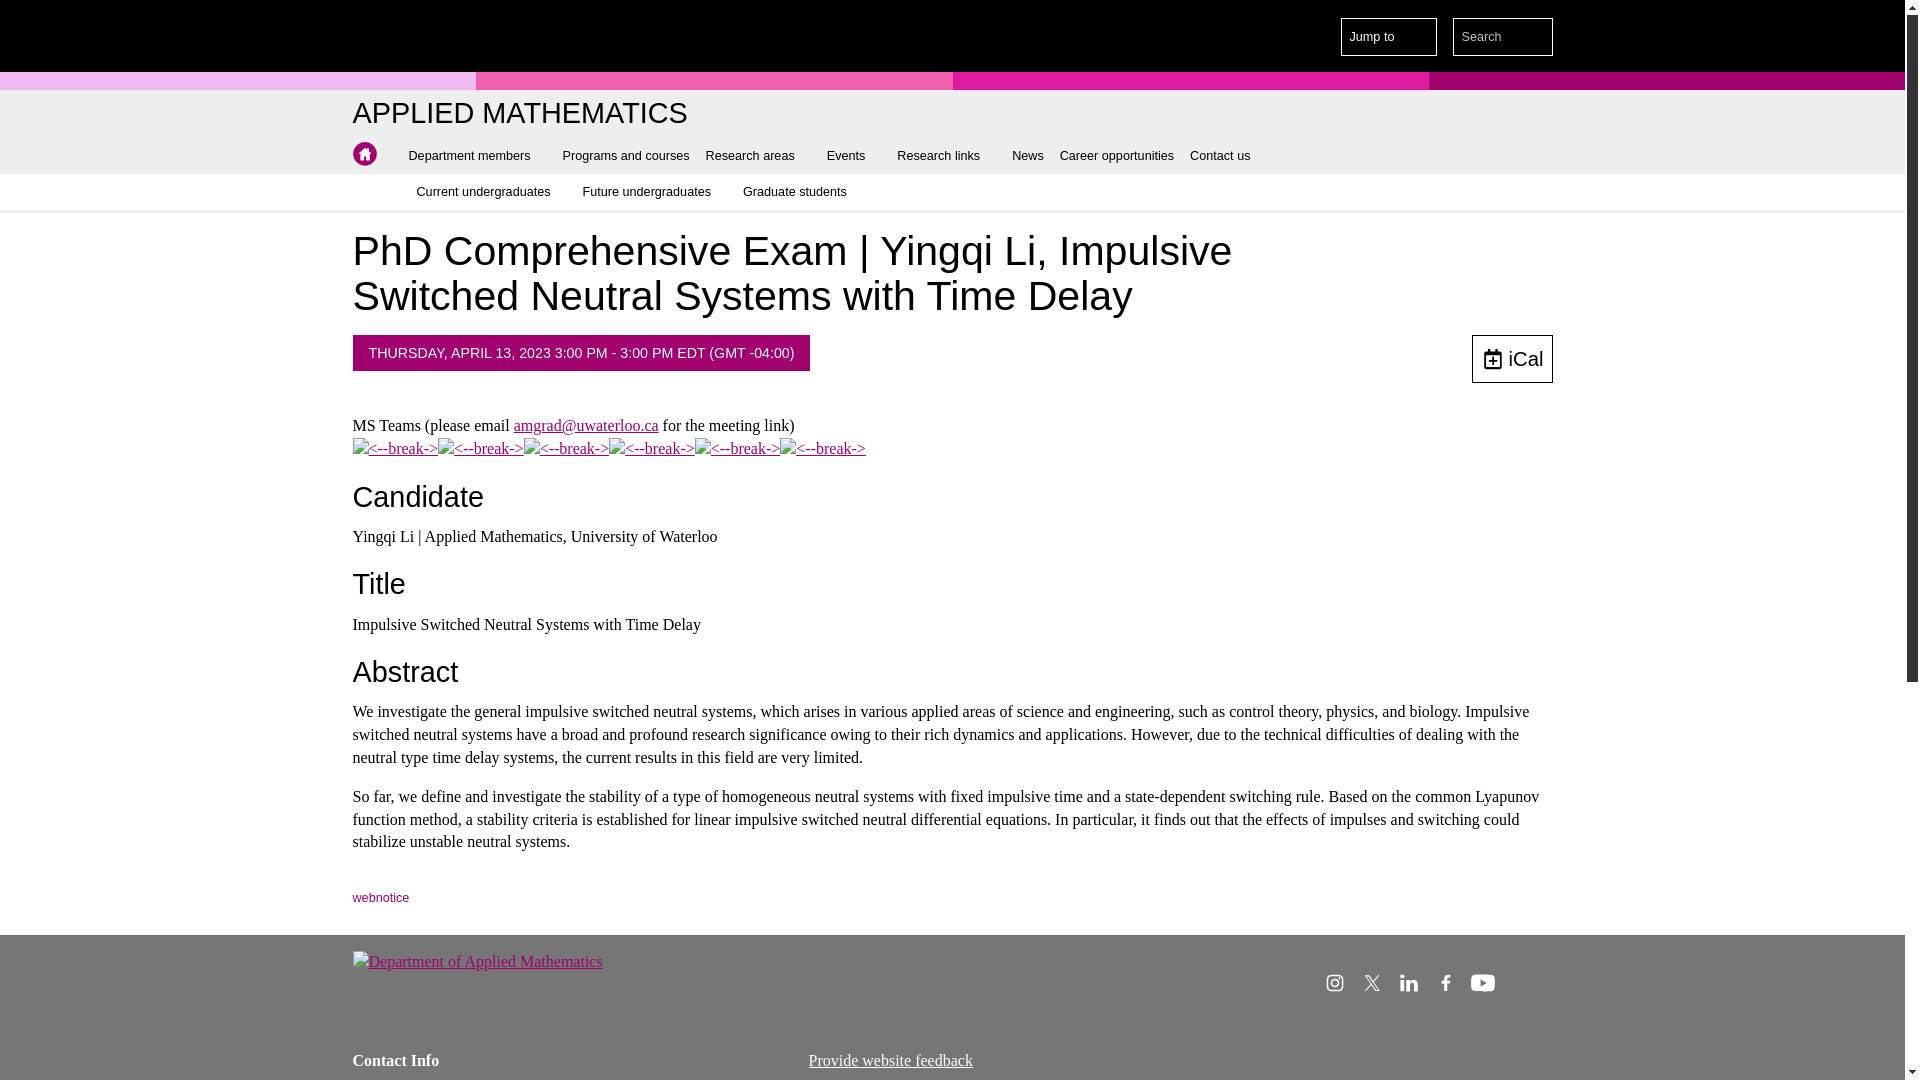 The width and height of the screenshot is (1920, 1080). I want to click on Research areas, so click(758, 156).